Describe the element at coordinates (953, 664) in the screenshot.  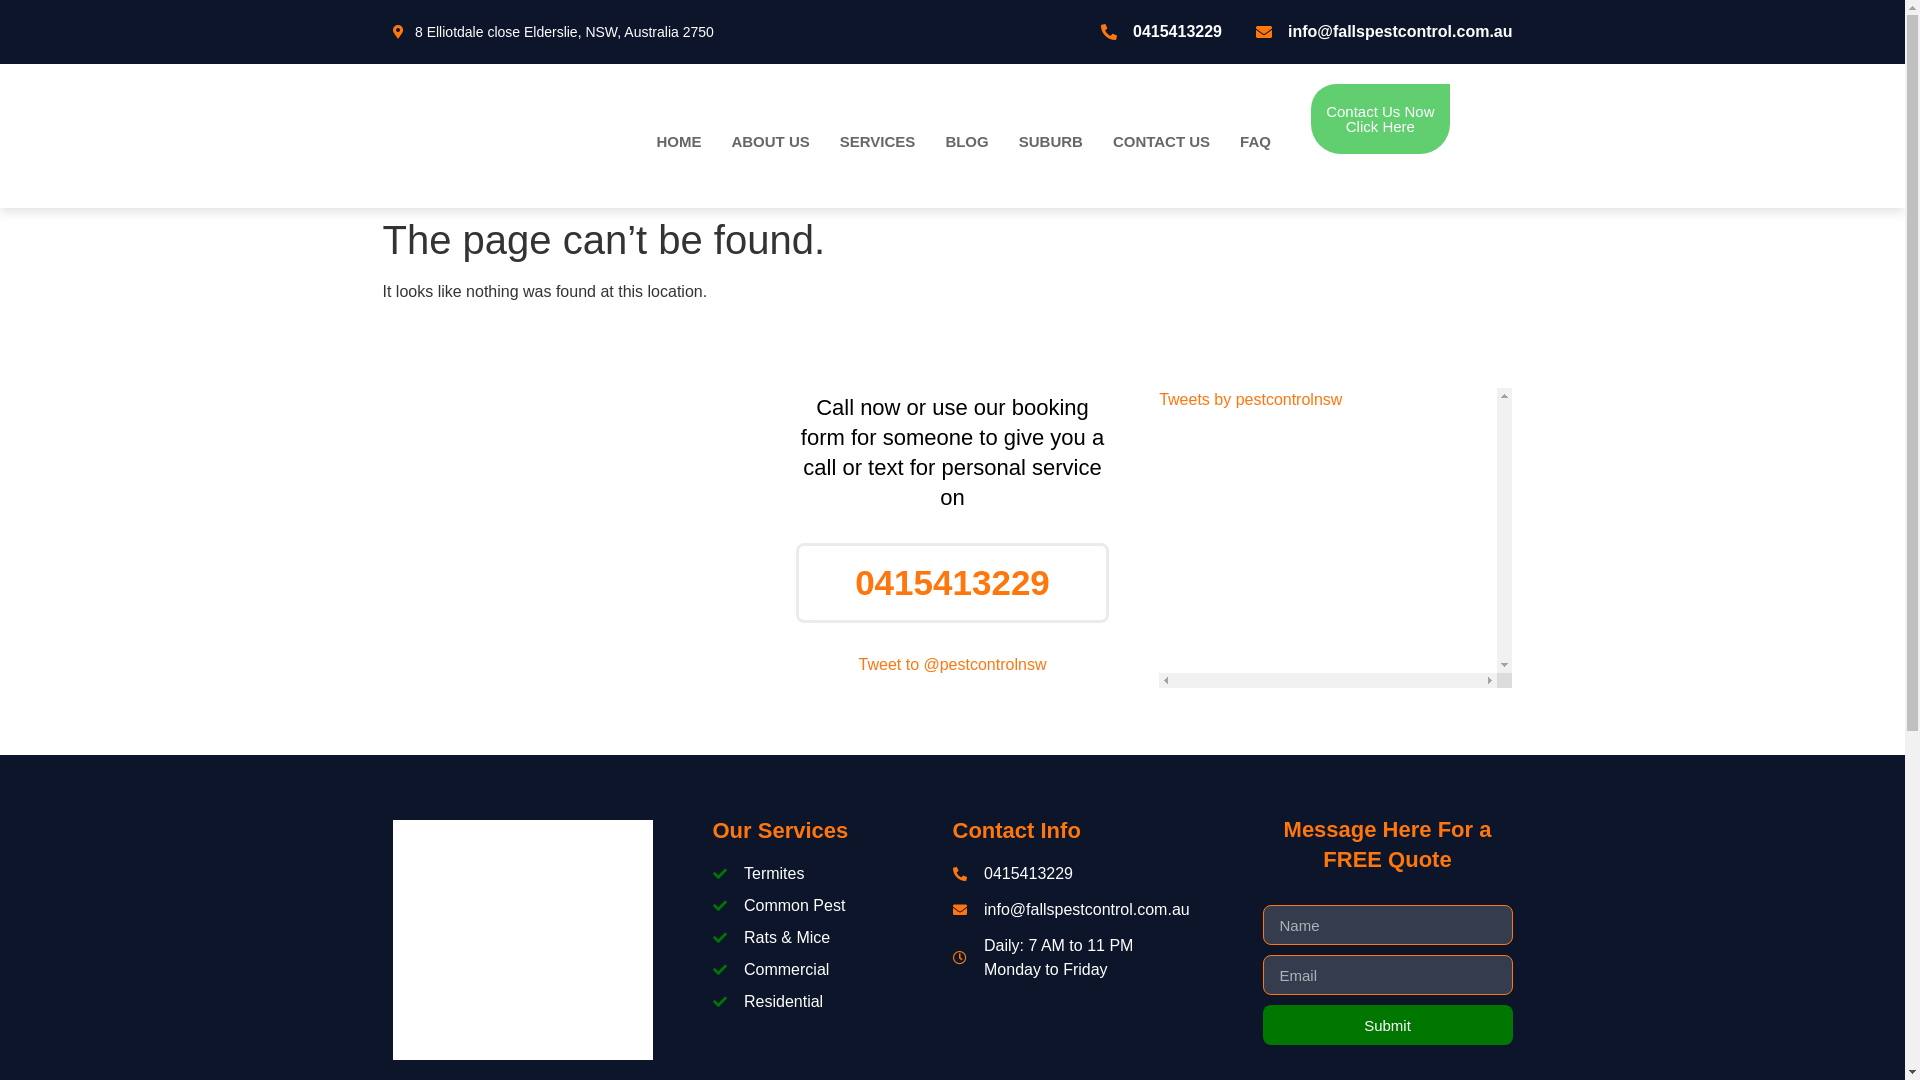
I see `Tweet to @pestcontrolnsw` at that location.